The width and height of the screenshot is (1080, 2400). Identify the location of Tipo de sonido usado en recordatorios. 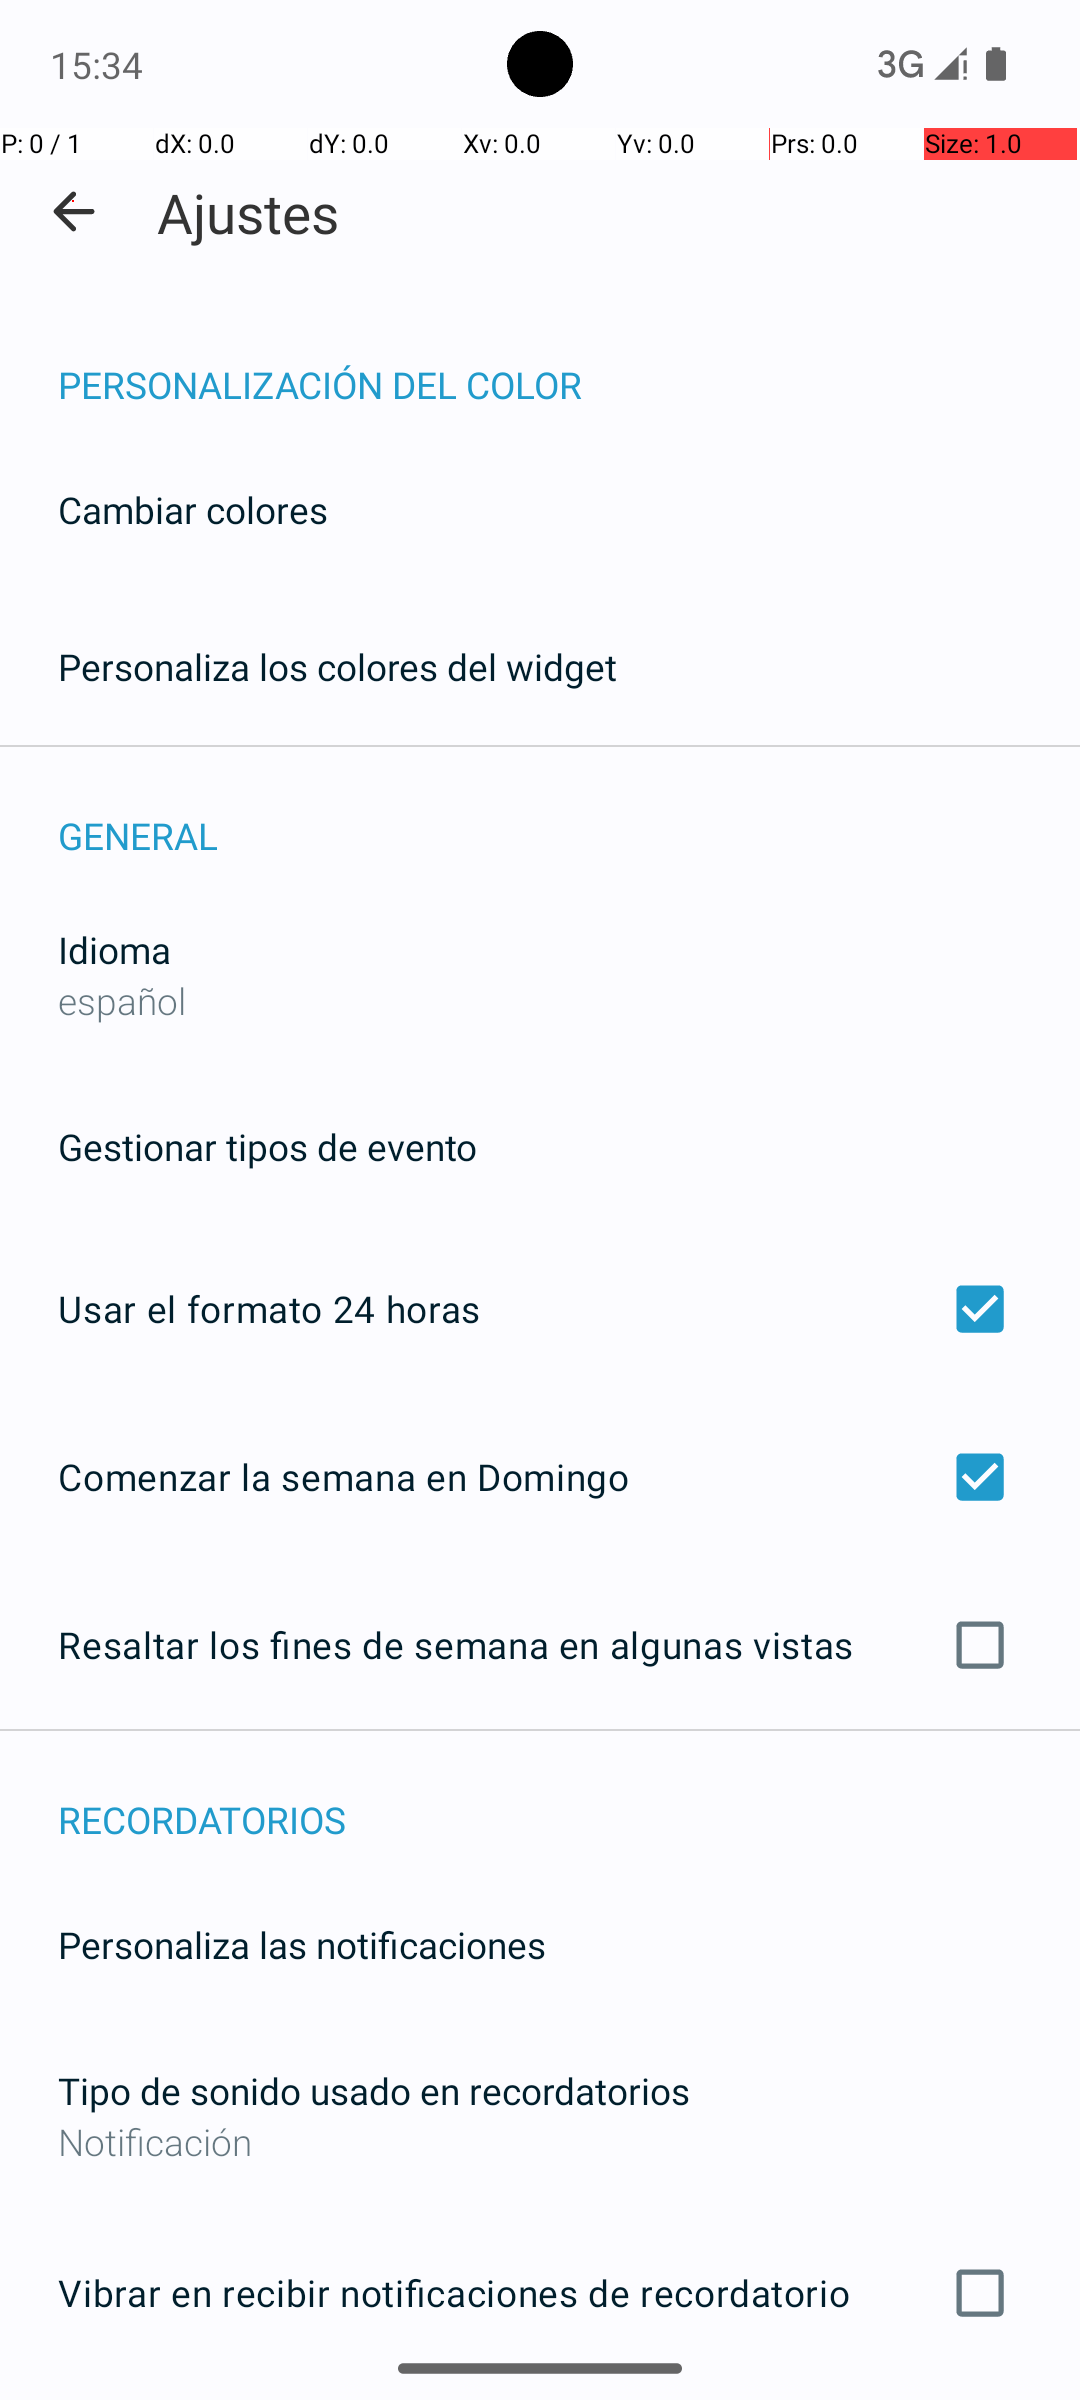
(374, 2090).